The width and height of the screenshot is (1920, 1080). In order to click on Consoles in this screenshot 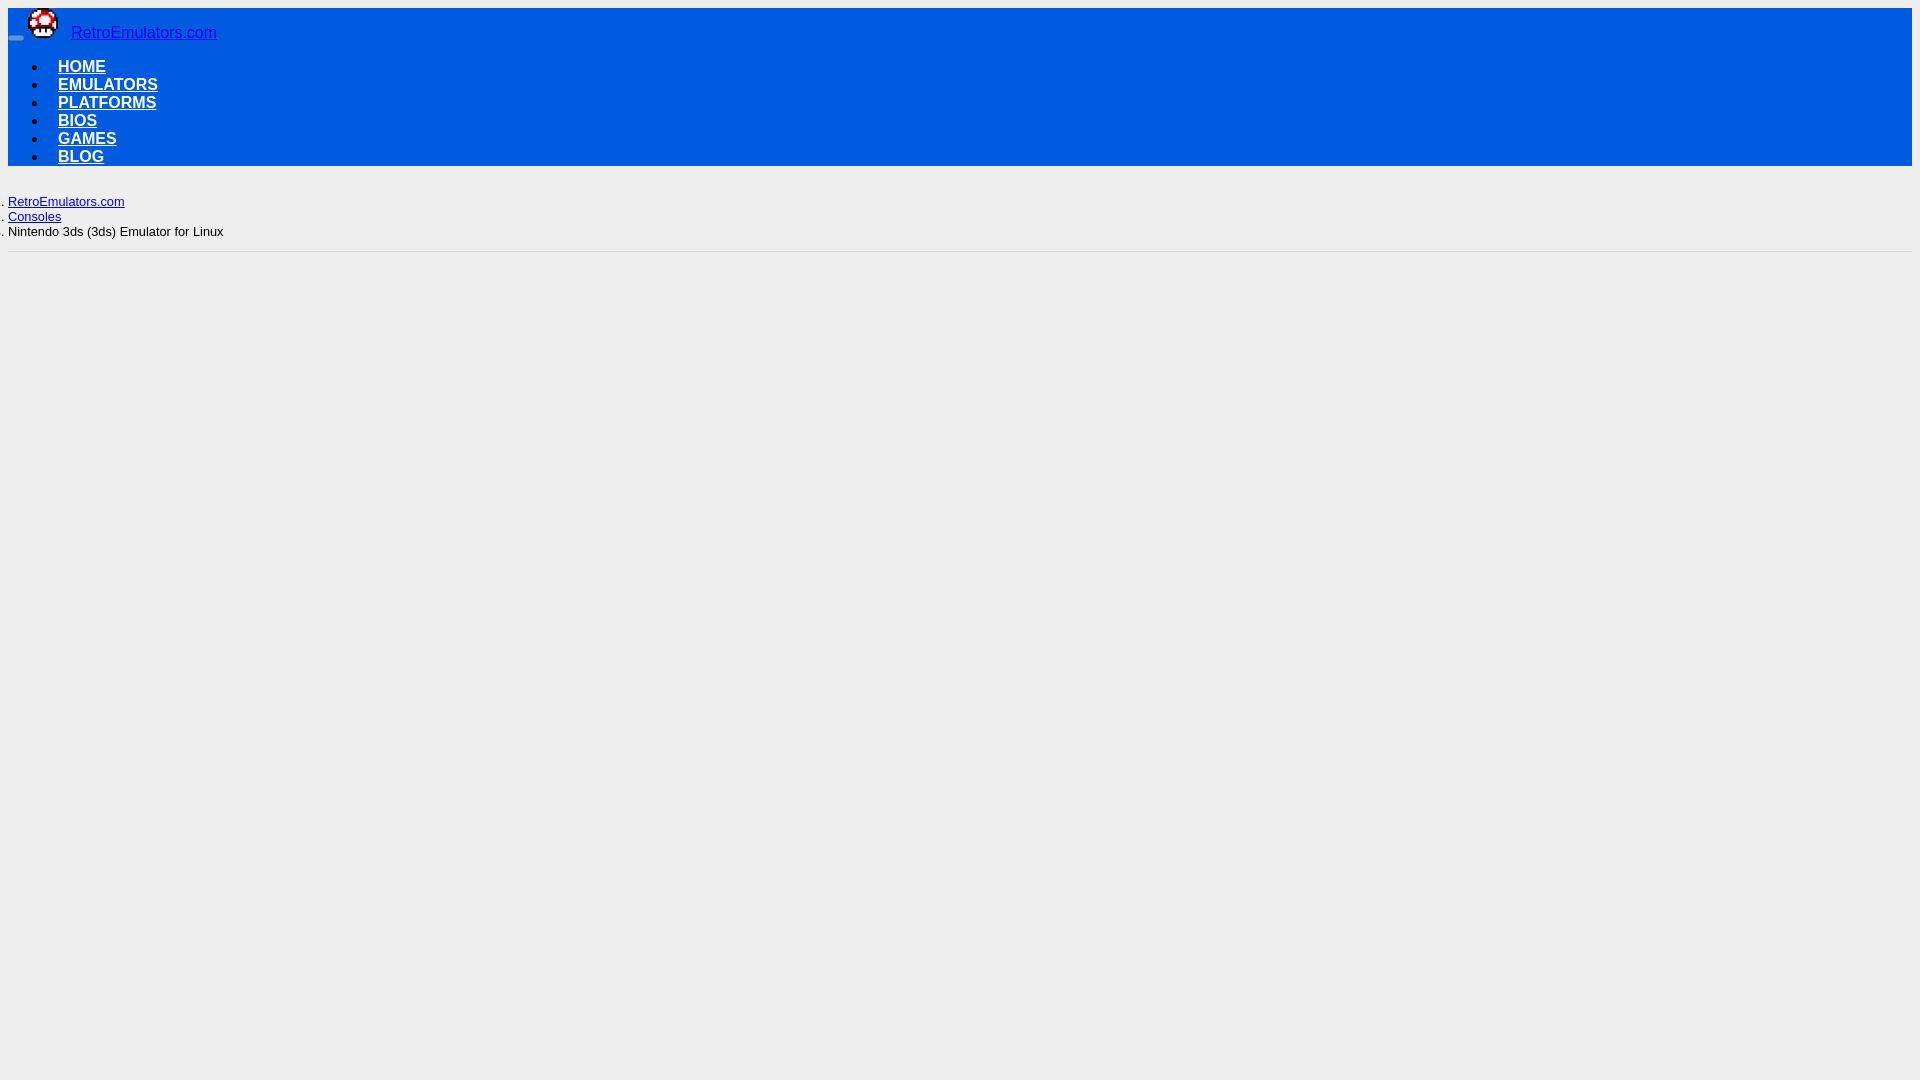, I will do `click(34, 216)`.